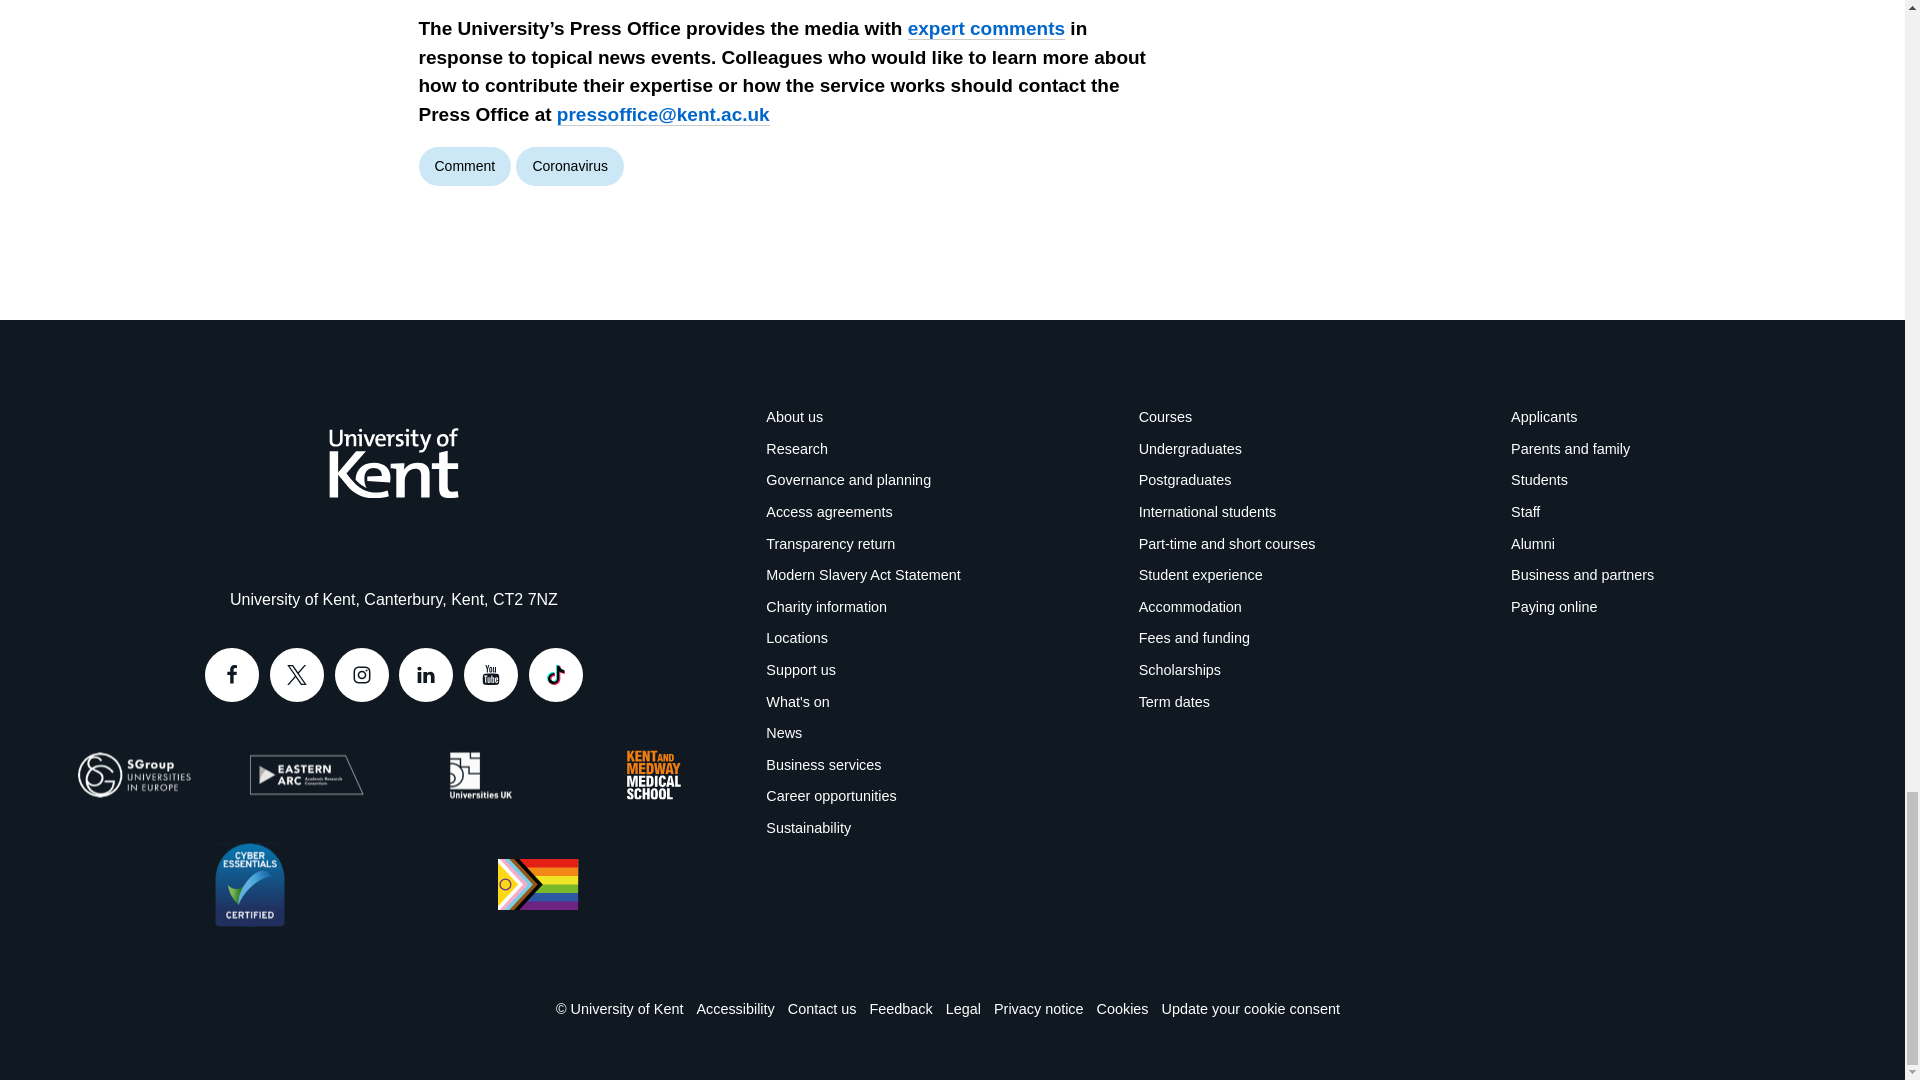  What do you see at coordinates (232, 675) in the screenshot?
I see `Connect with us on Facebook` at bounding box center [232, 675].